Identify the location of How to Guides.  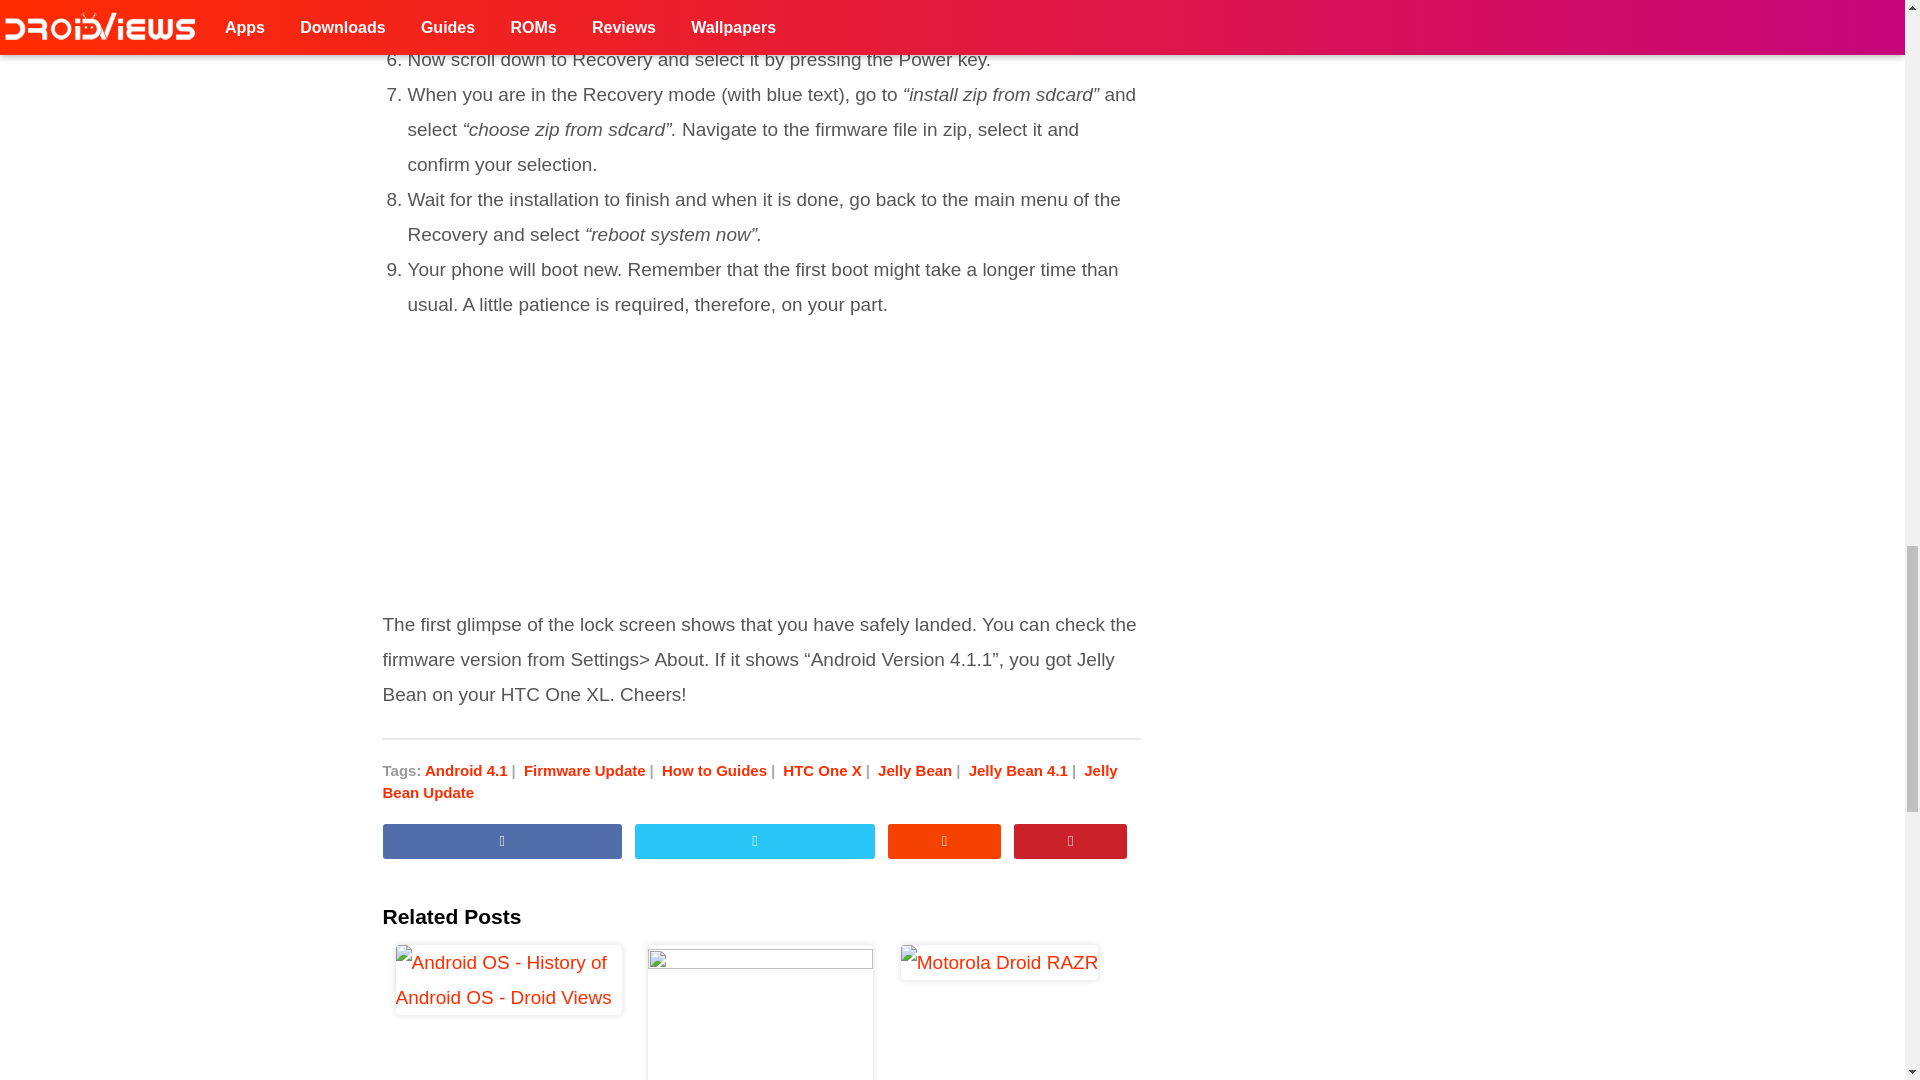
(720, 770).